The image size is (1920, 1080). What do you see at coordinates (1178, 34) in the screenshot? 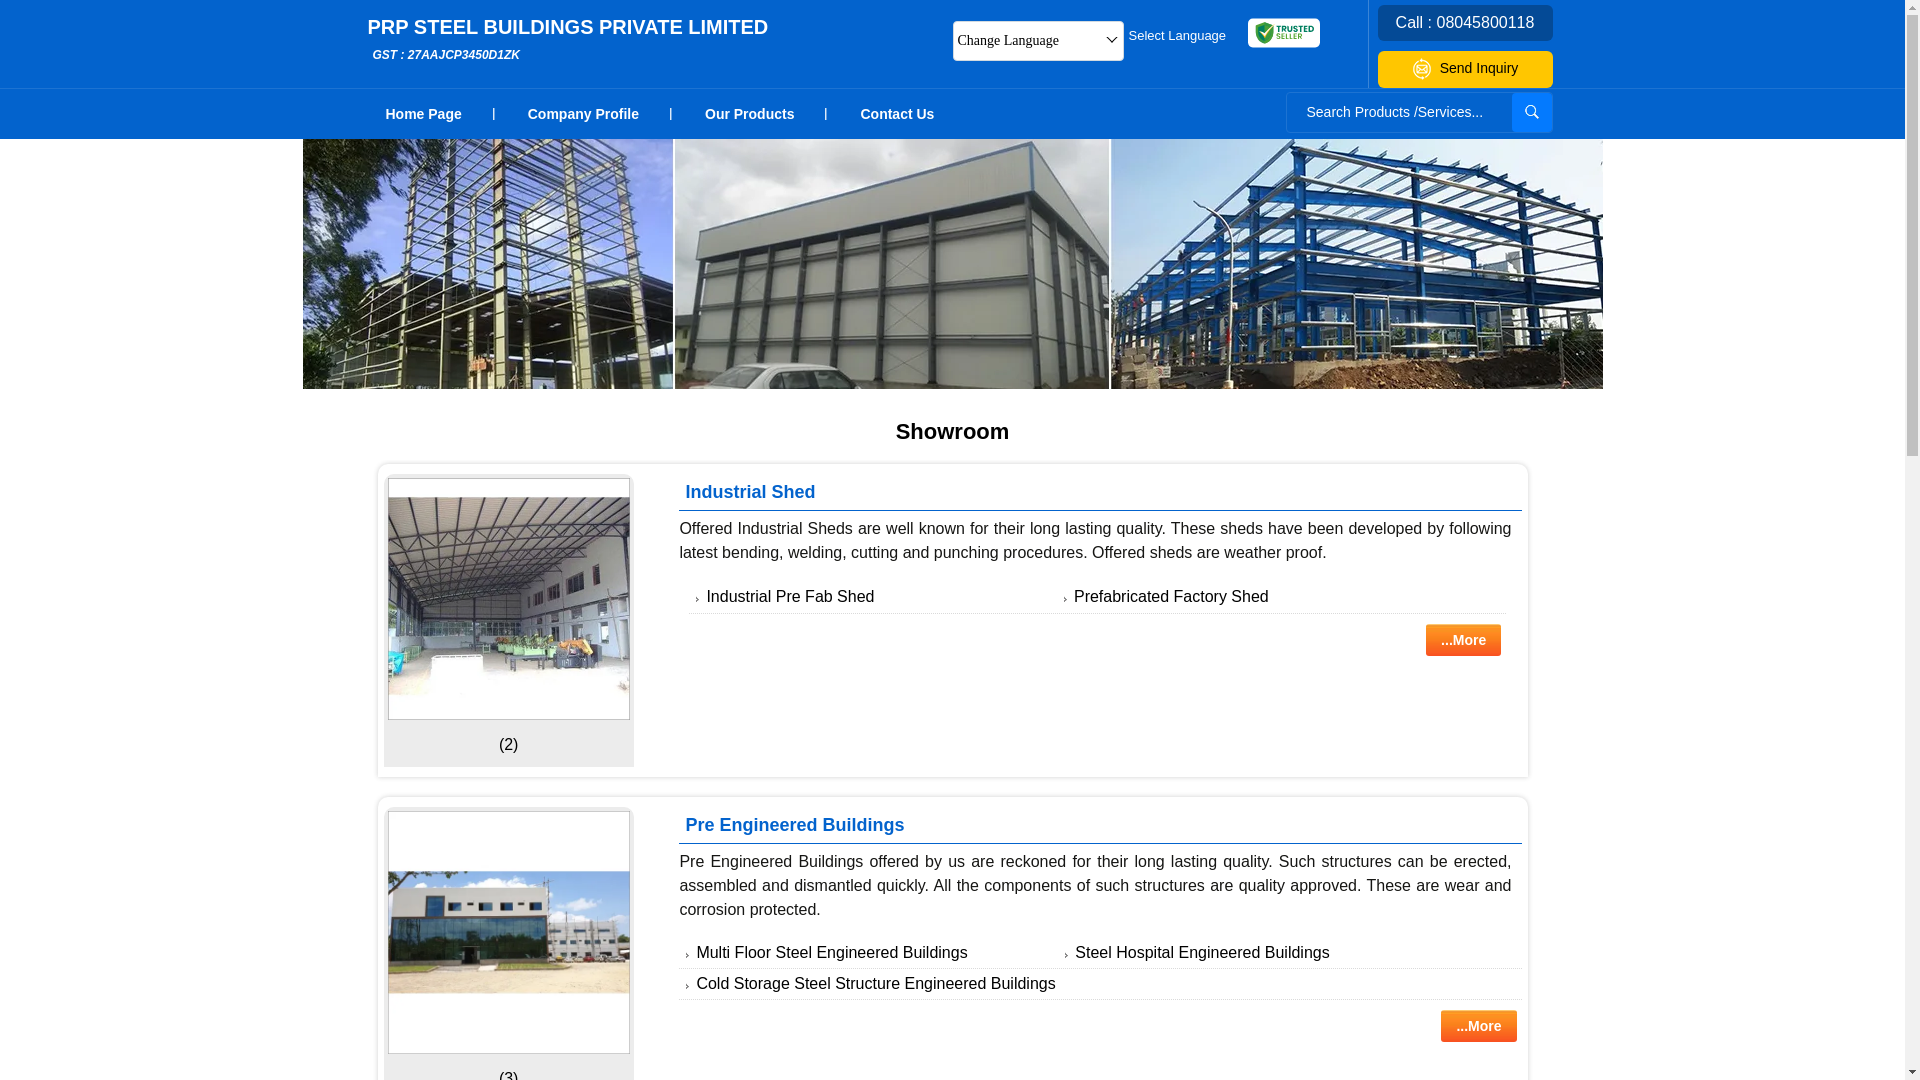
I see `Cold Storage Steel Structure Engineered Buildings` at bounding box center [1178, 34].